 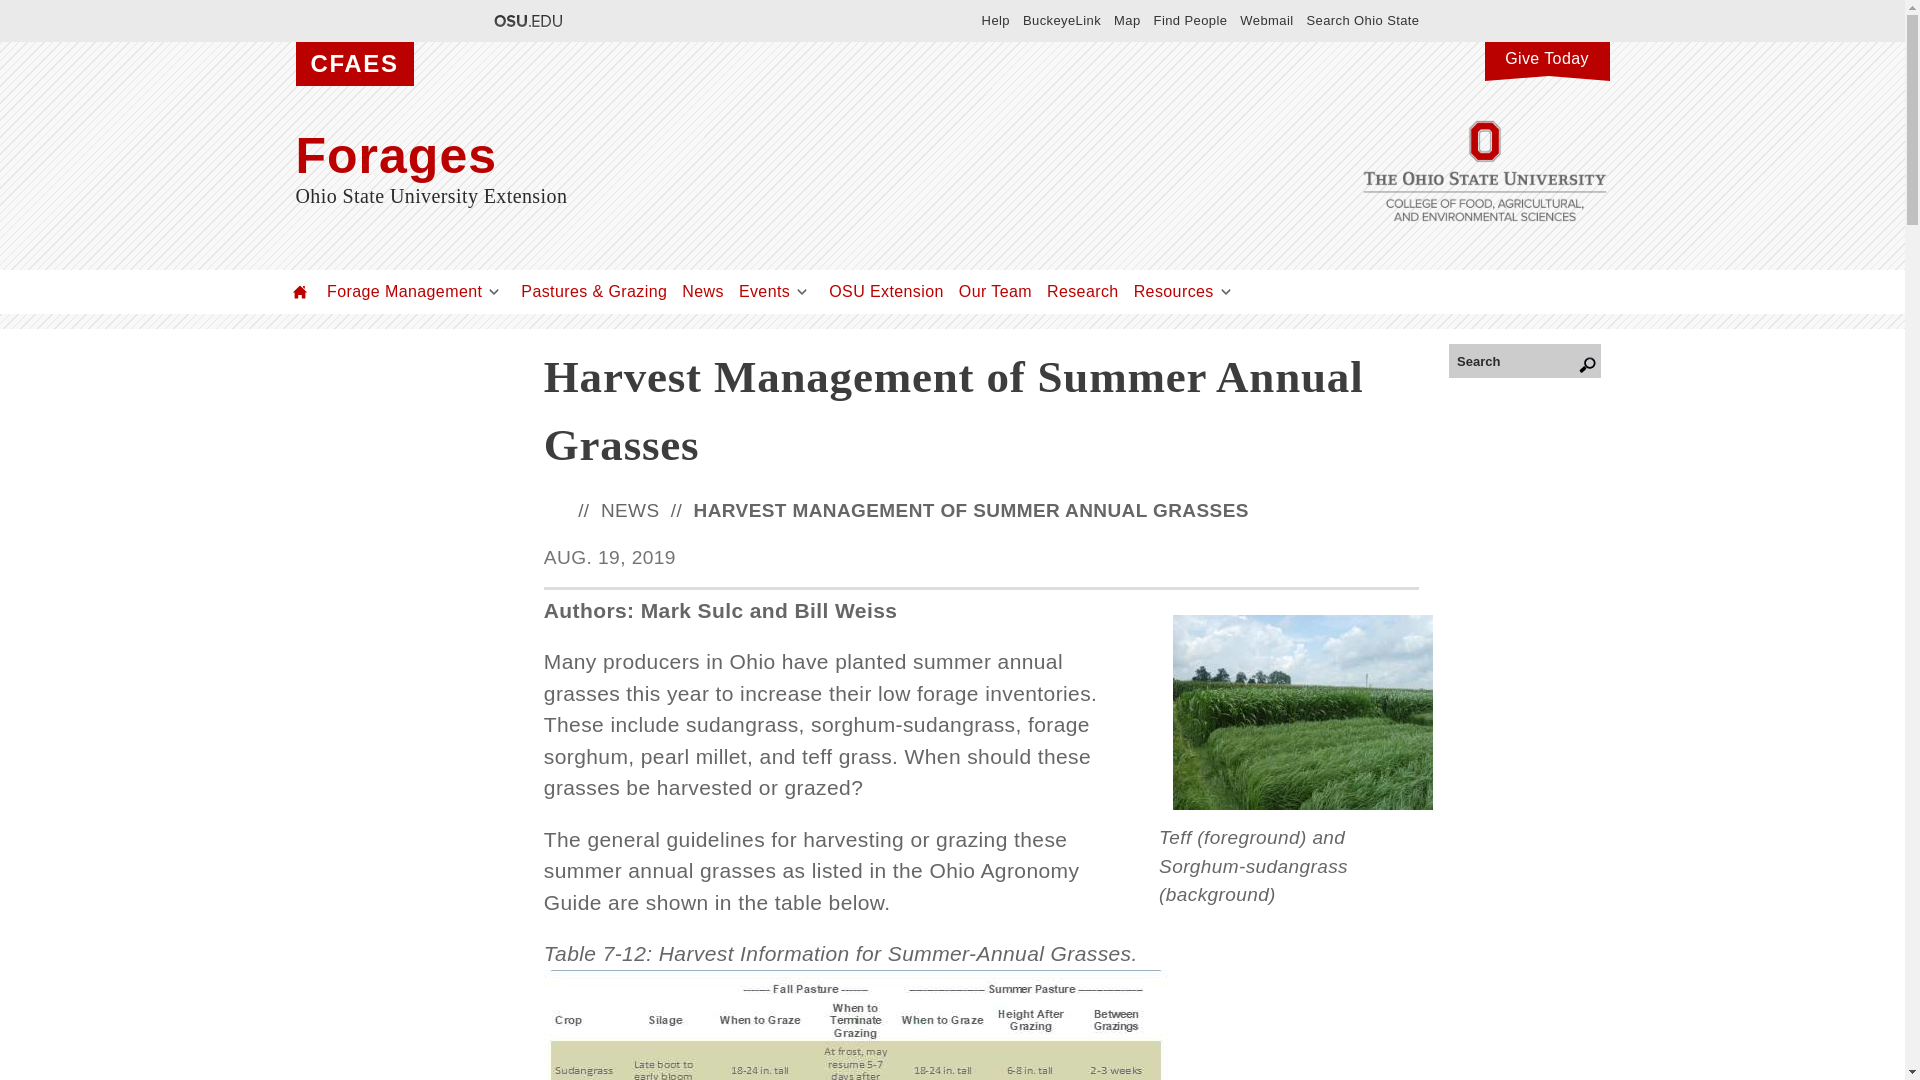 What do you see at coordinates (702, 291) in the screenshot?
I see `News` at bounding box center [702, 291].